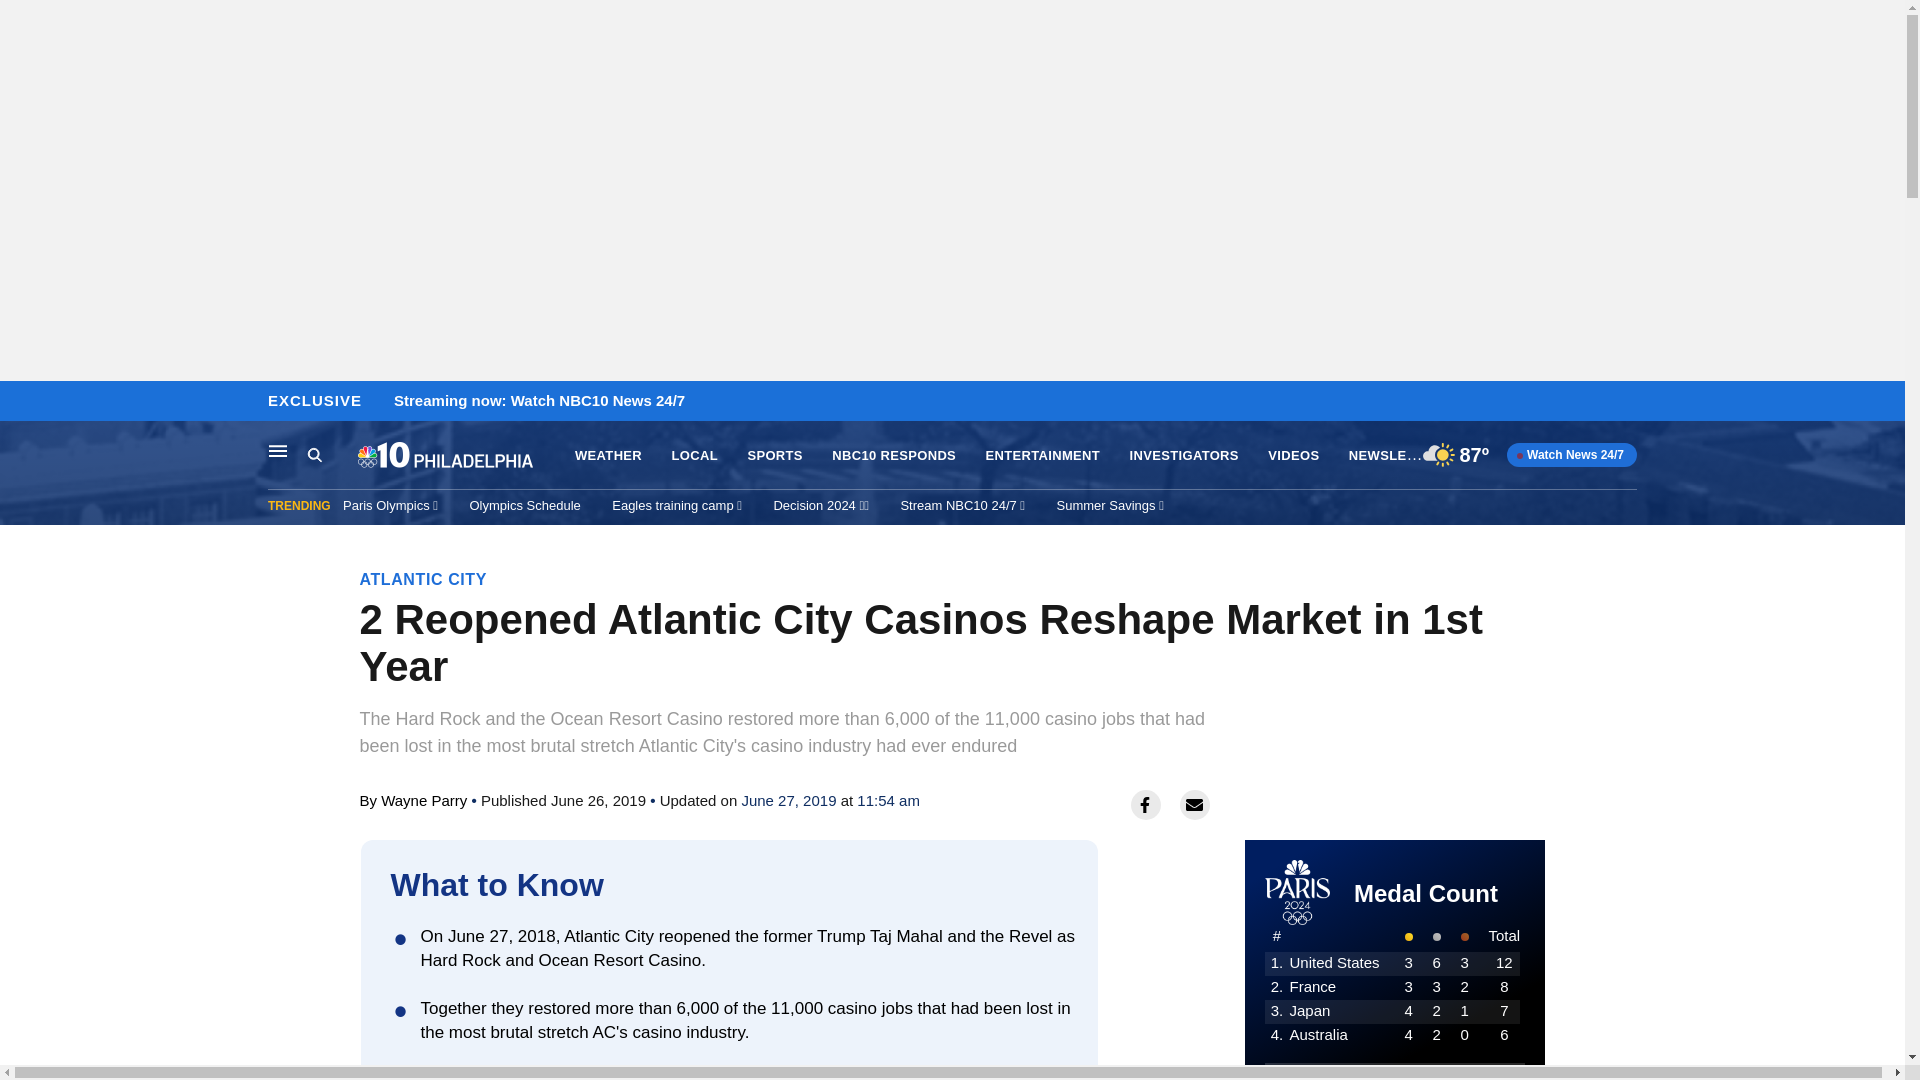 Image resolution: width=1920 pixels, height=1080 pixels. What do you see at coordinates (608, 456) in the screenshot?
I see `WEATHER` at bounding box center [608, 456].